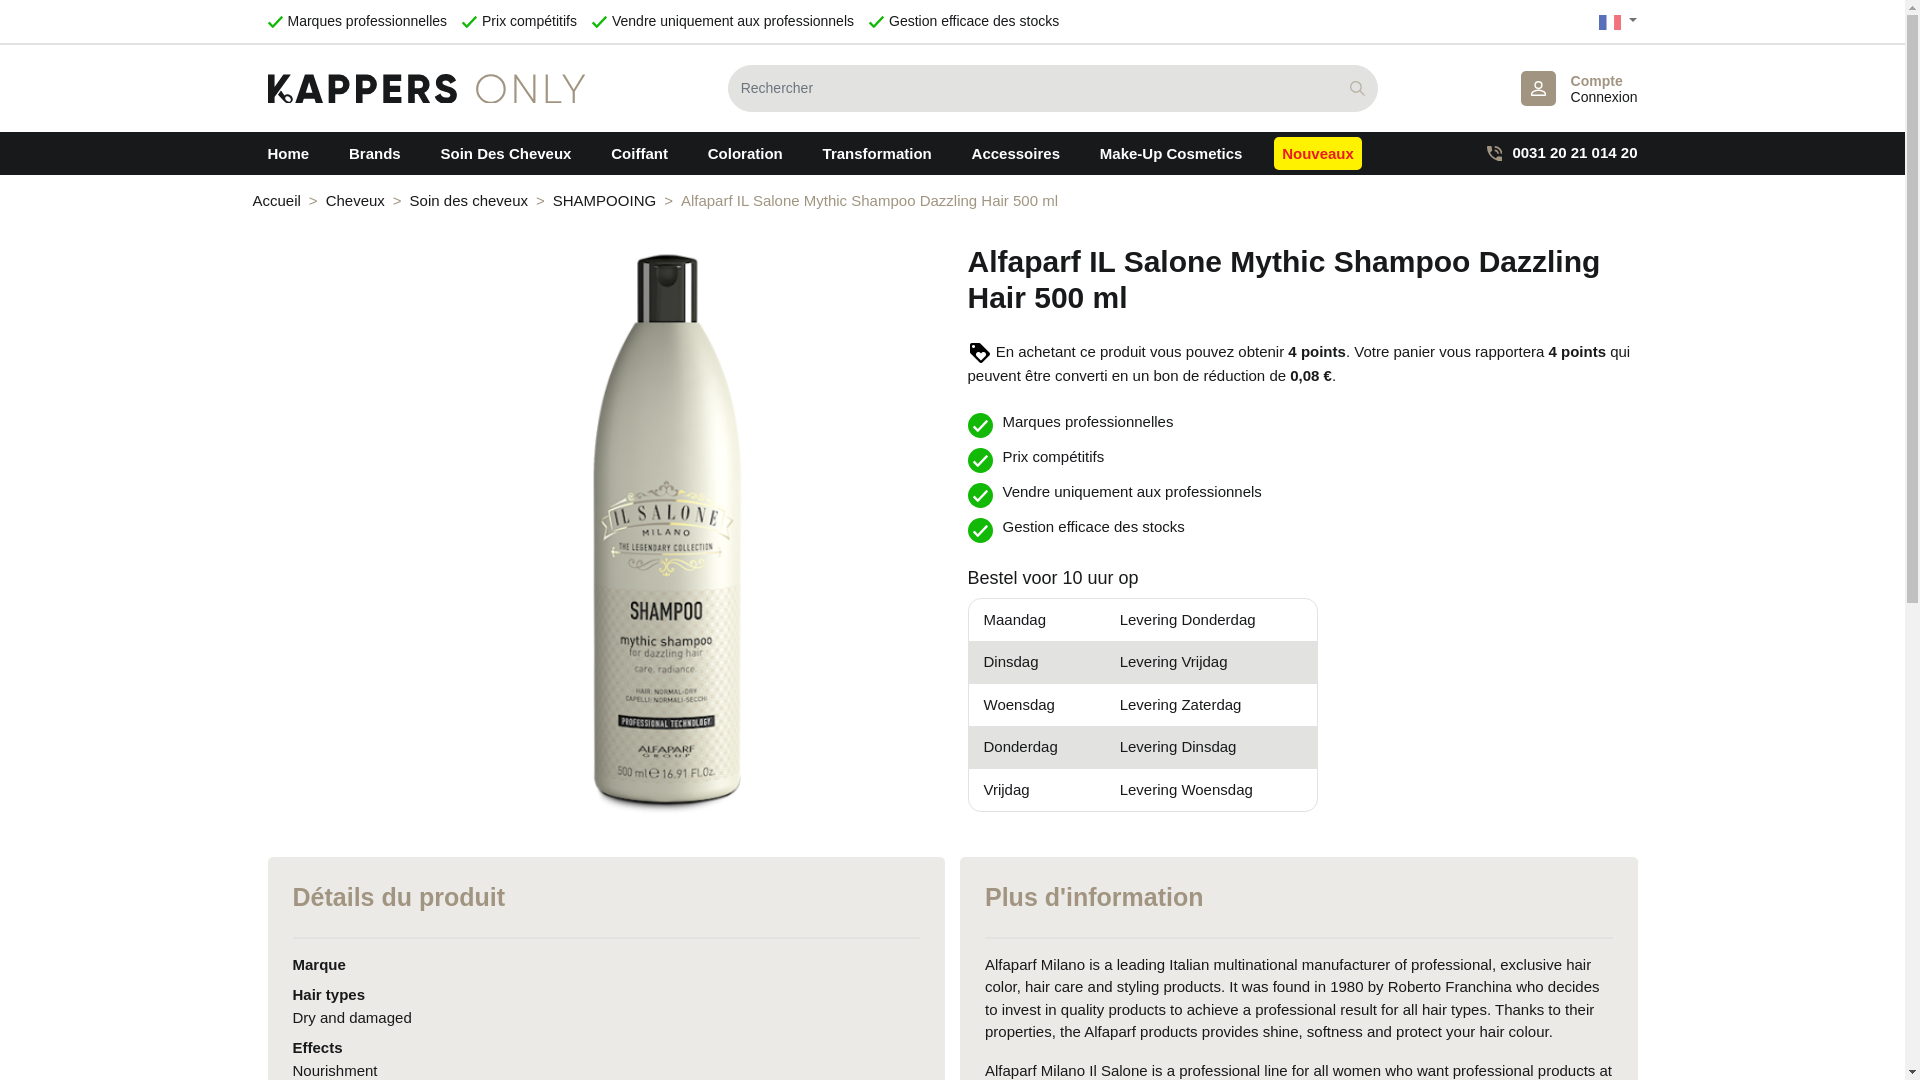  Describe the element at coordinates (1578, 88) in the screenshot. I see `Home` at that location.